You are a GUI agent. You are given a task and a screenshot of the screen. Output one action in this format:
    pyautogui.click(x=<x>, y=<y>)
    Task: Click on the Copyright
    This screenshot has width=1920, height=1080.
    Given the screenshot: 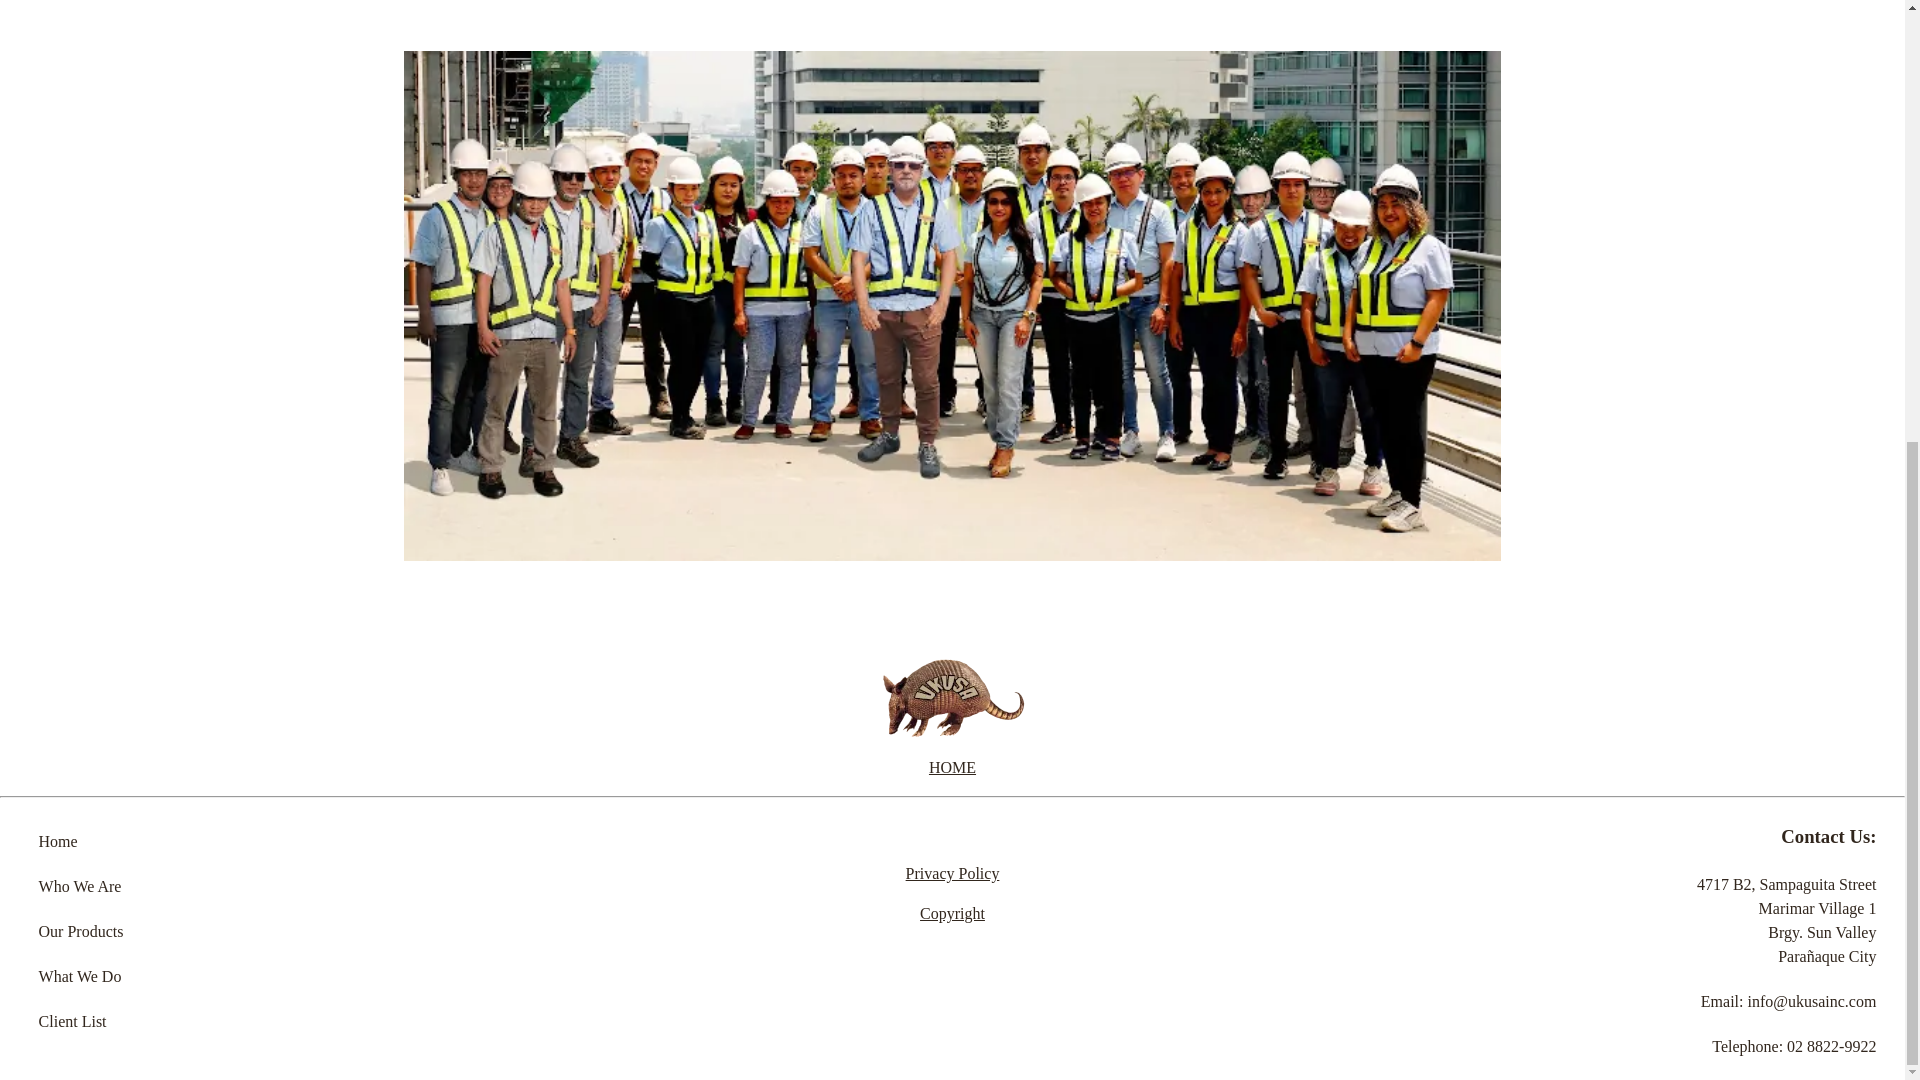 What is the action you would take?
    pyautogui.click(x=952, y=914)
    